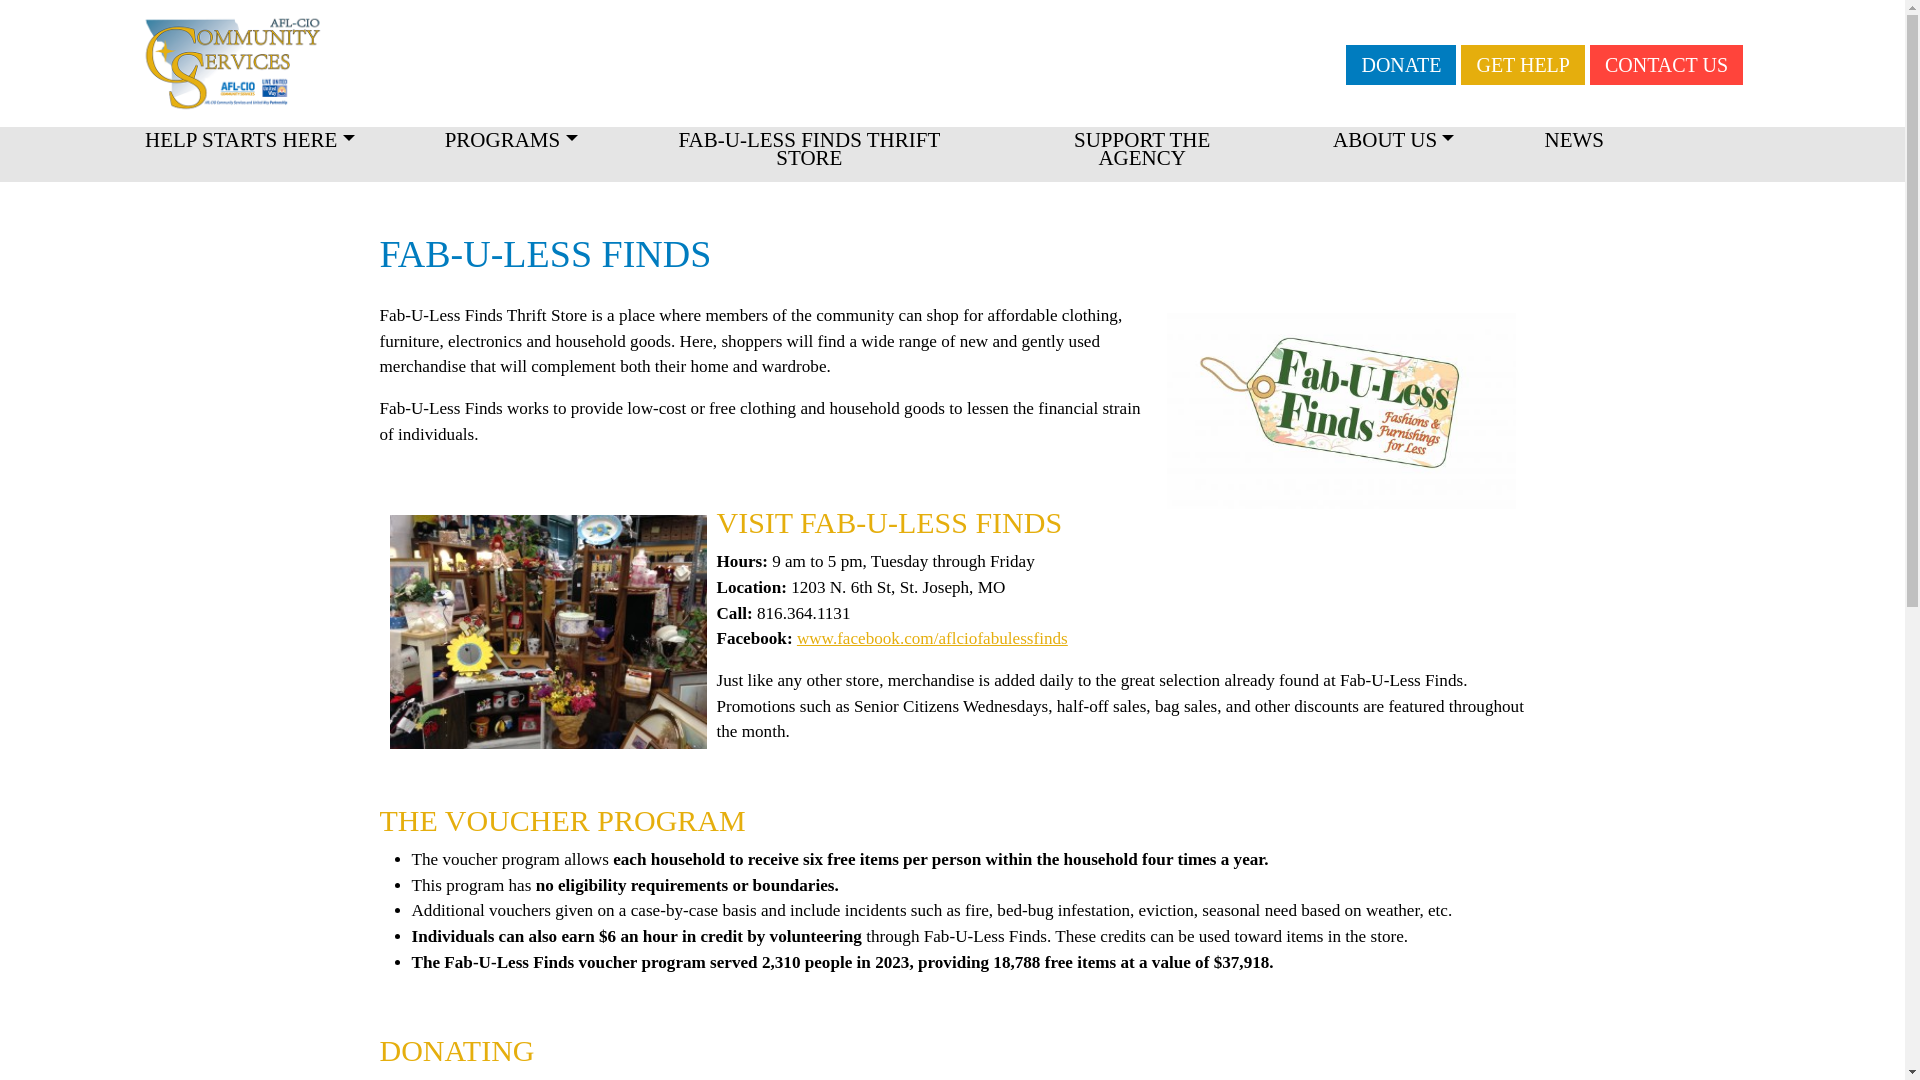 Image resolution: width=1920 pixels, height=1080 pixels. Describe the element at coordinates (810, 156) in the screenshot. I see `FAB-U-LESS FINDS THRIFT STORE` at that location.